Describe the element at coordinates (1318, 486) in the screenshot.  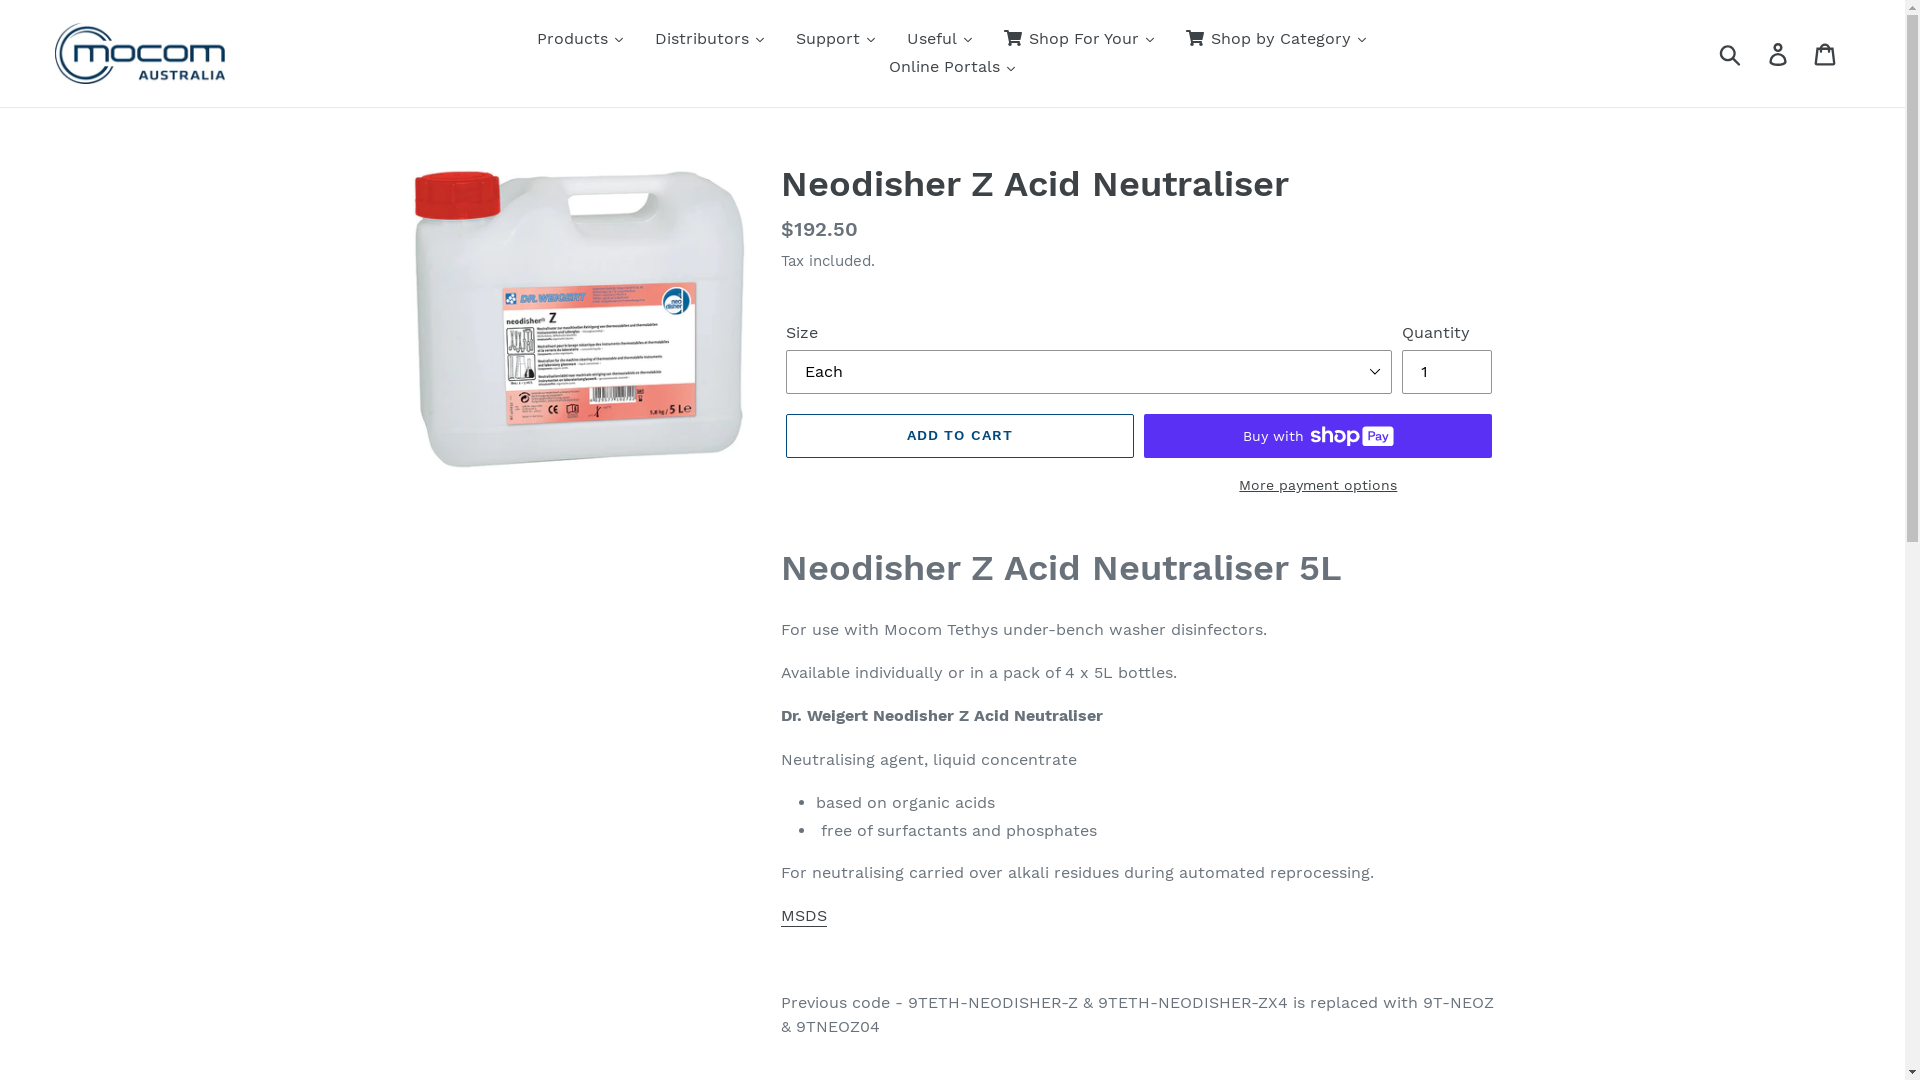
I see `More payment options` at that location.